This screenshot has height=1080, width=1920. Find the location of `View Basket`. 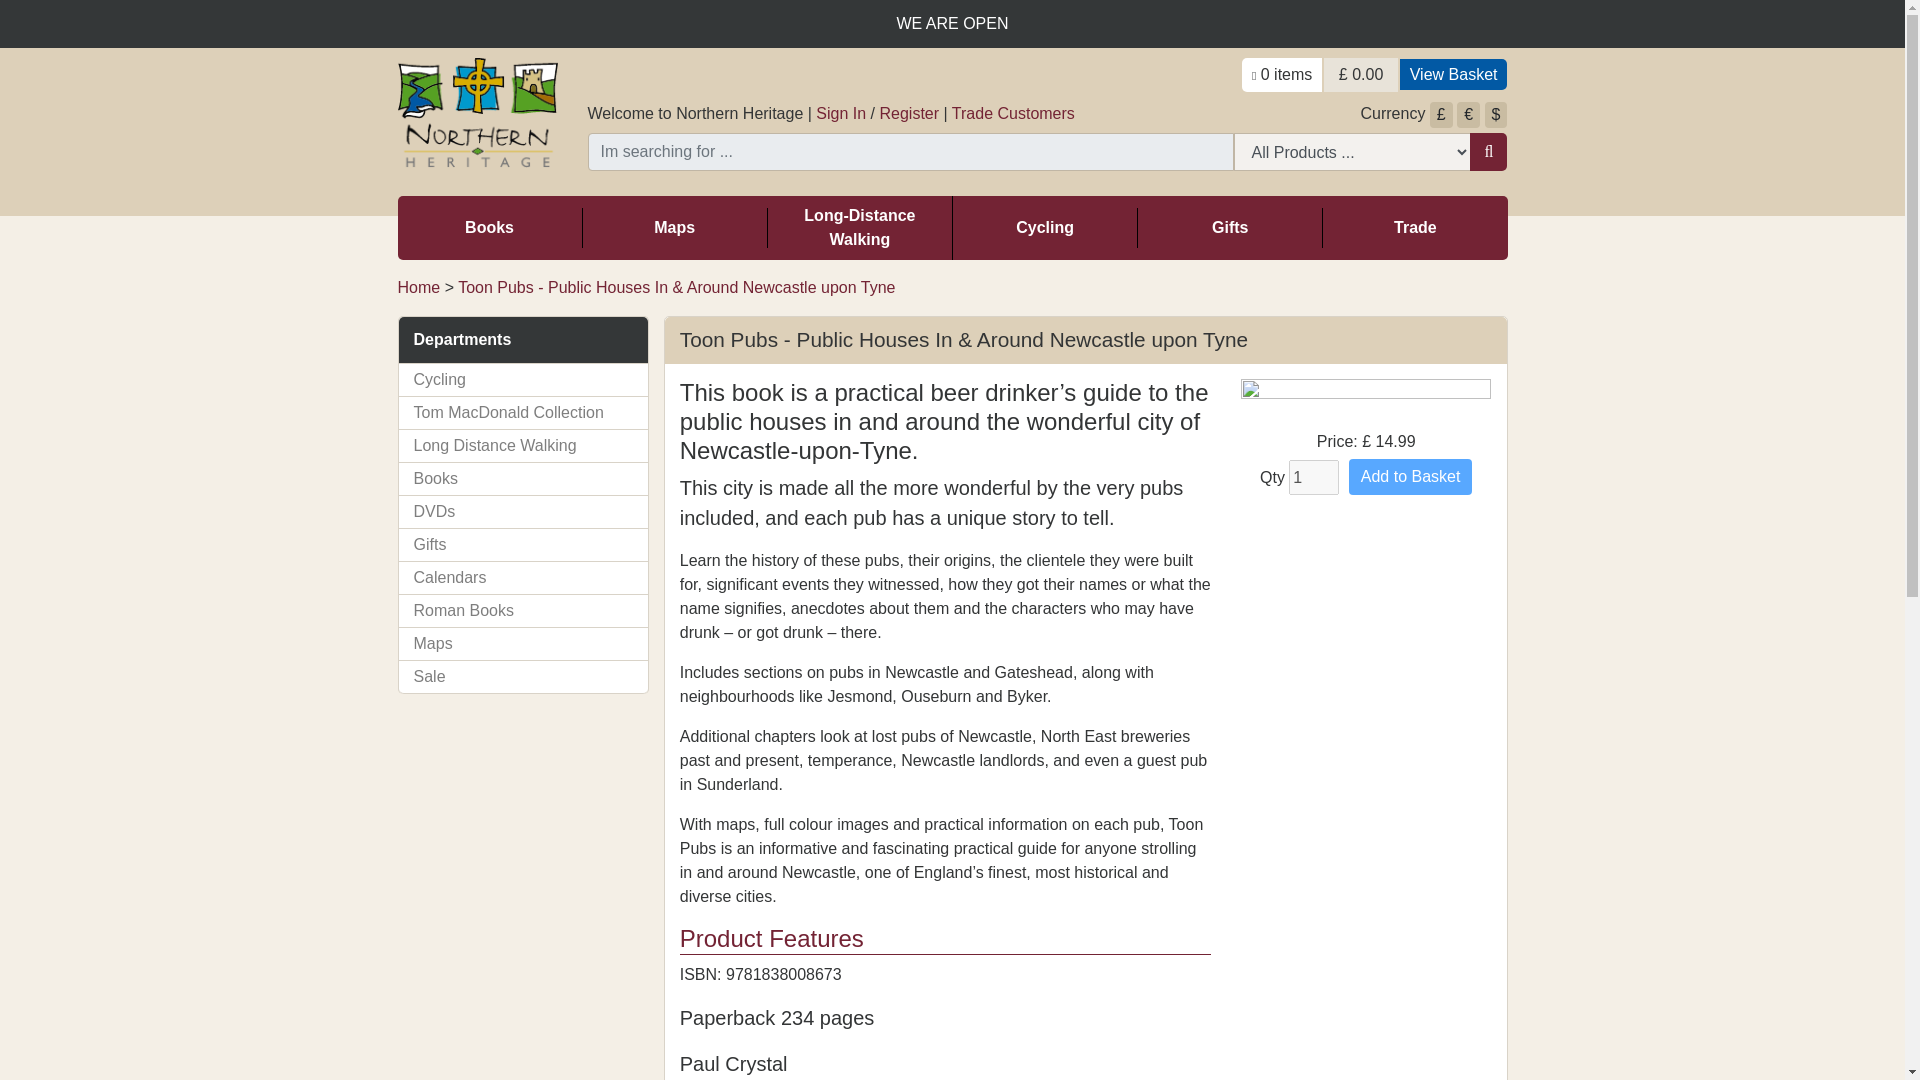

View Basket is located at coordinates (1453, 74).